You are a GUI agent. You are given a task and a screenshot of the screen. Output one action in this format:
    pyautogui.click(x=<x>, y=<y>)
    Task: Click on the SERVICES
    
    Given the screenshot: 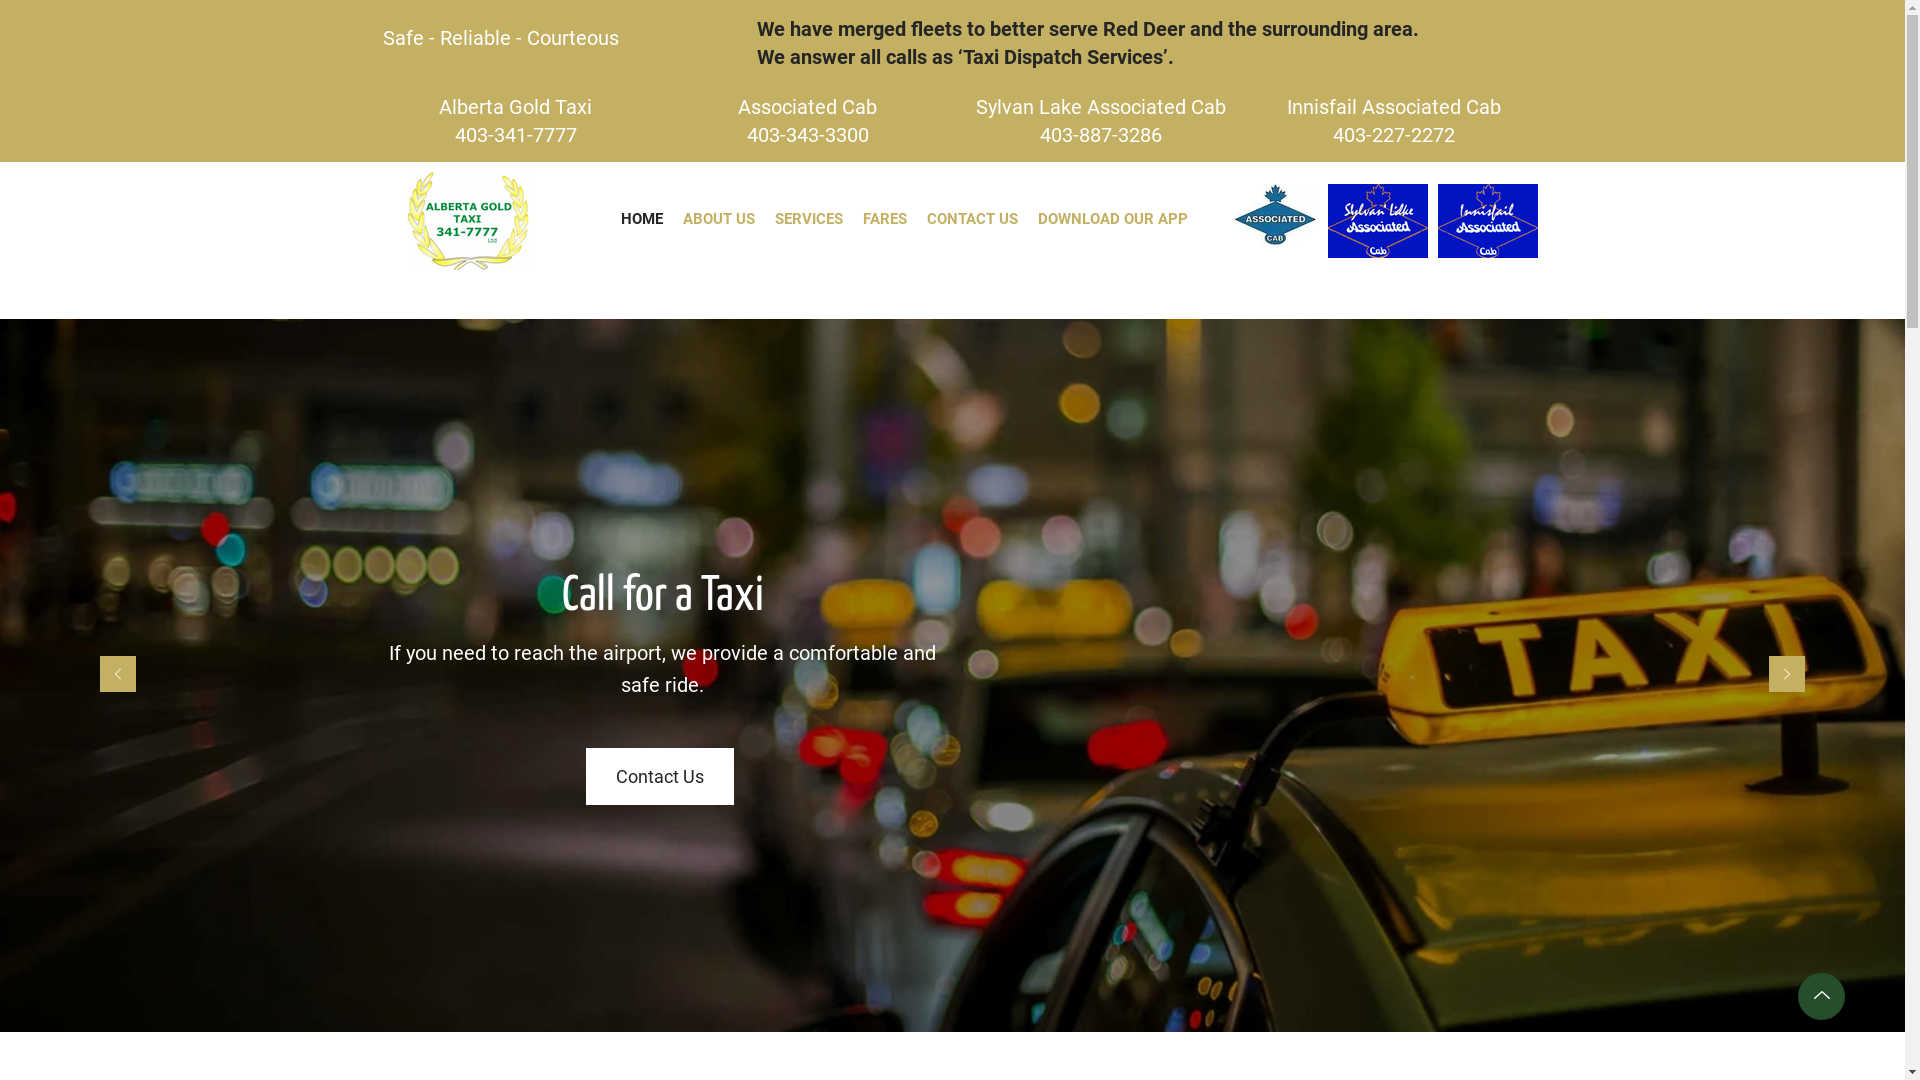 What is the action you would take?
    pyautogui.click(x=808, y=220)
    